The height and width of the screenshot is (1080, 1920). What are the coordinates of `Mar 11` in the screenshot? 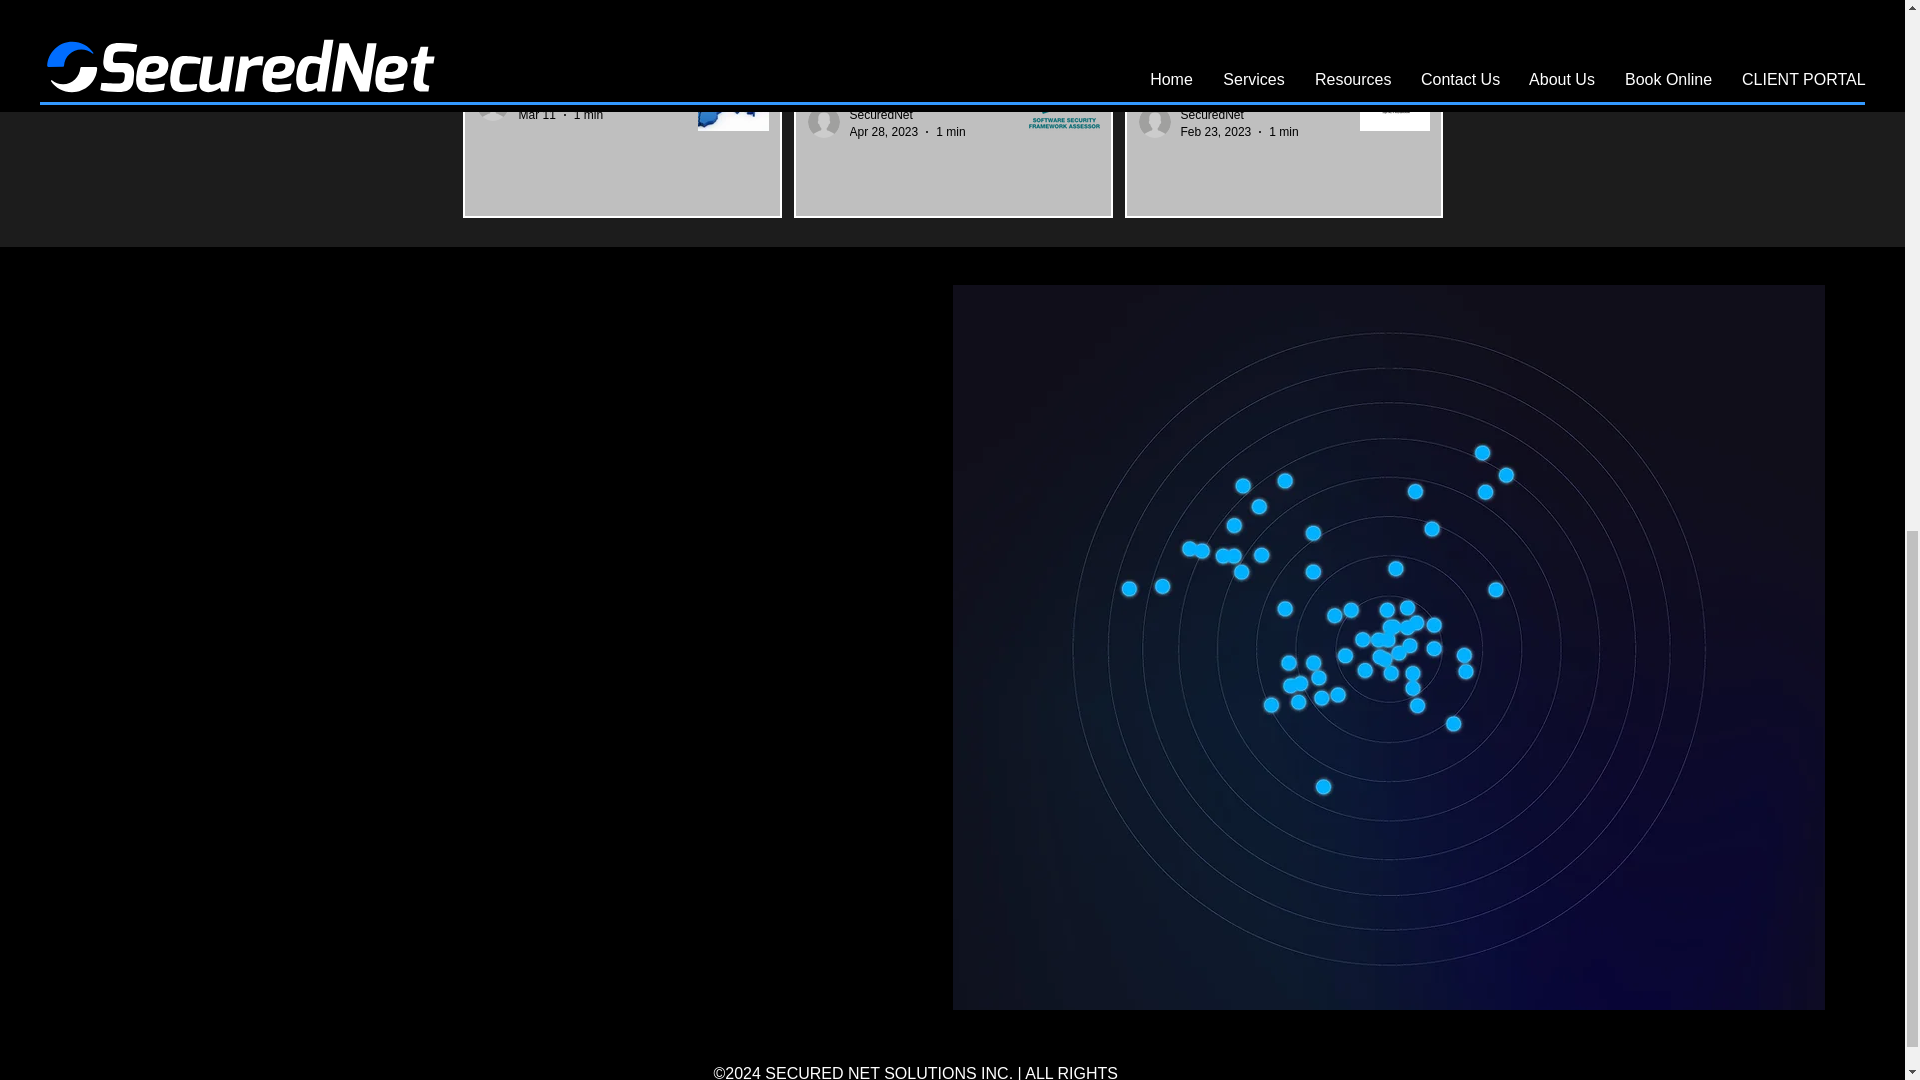 It's located at (536, 115).